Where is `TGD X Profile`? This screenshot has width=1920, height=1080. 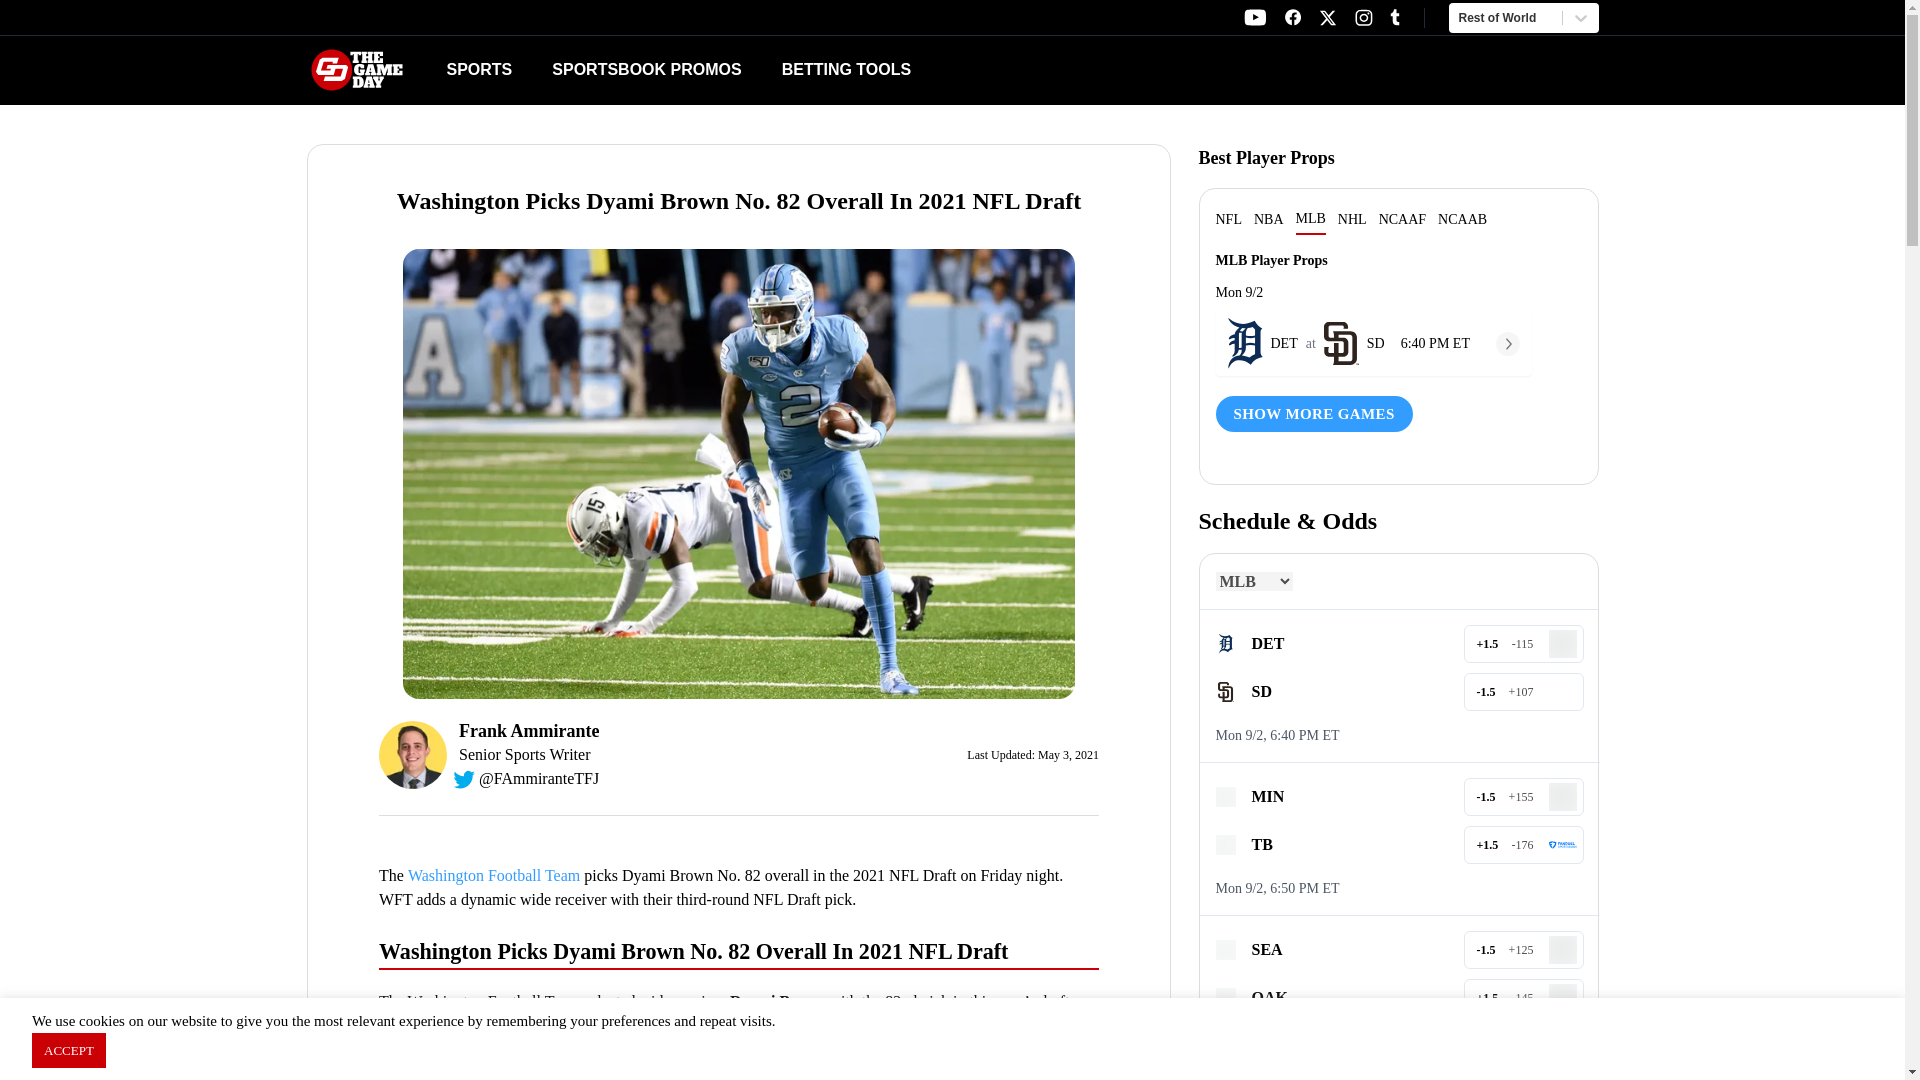
TGD X Profile is located at coordinates (1001, 70).